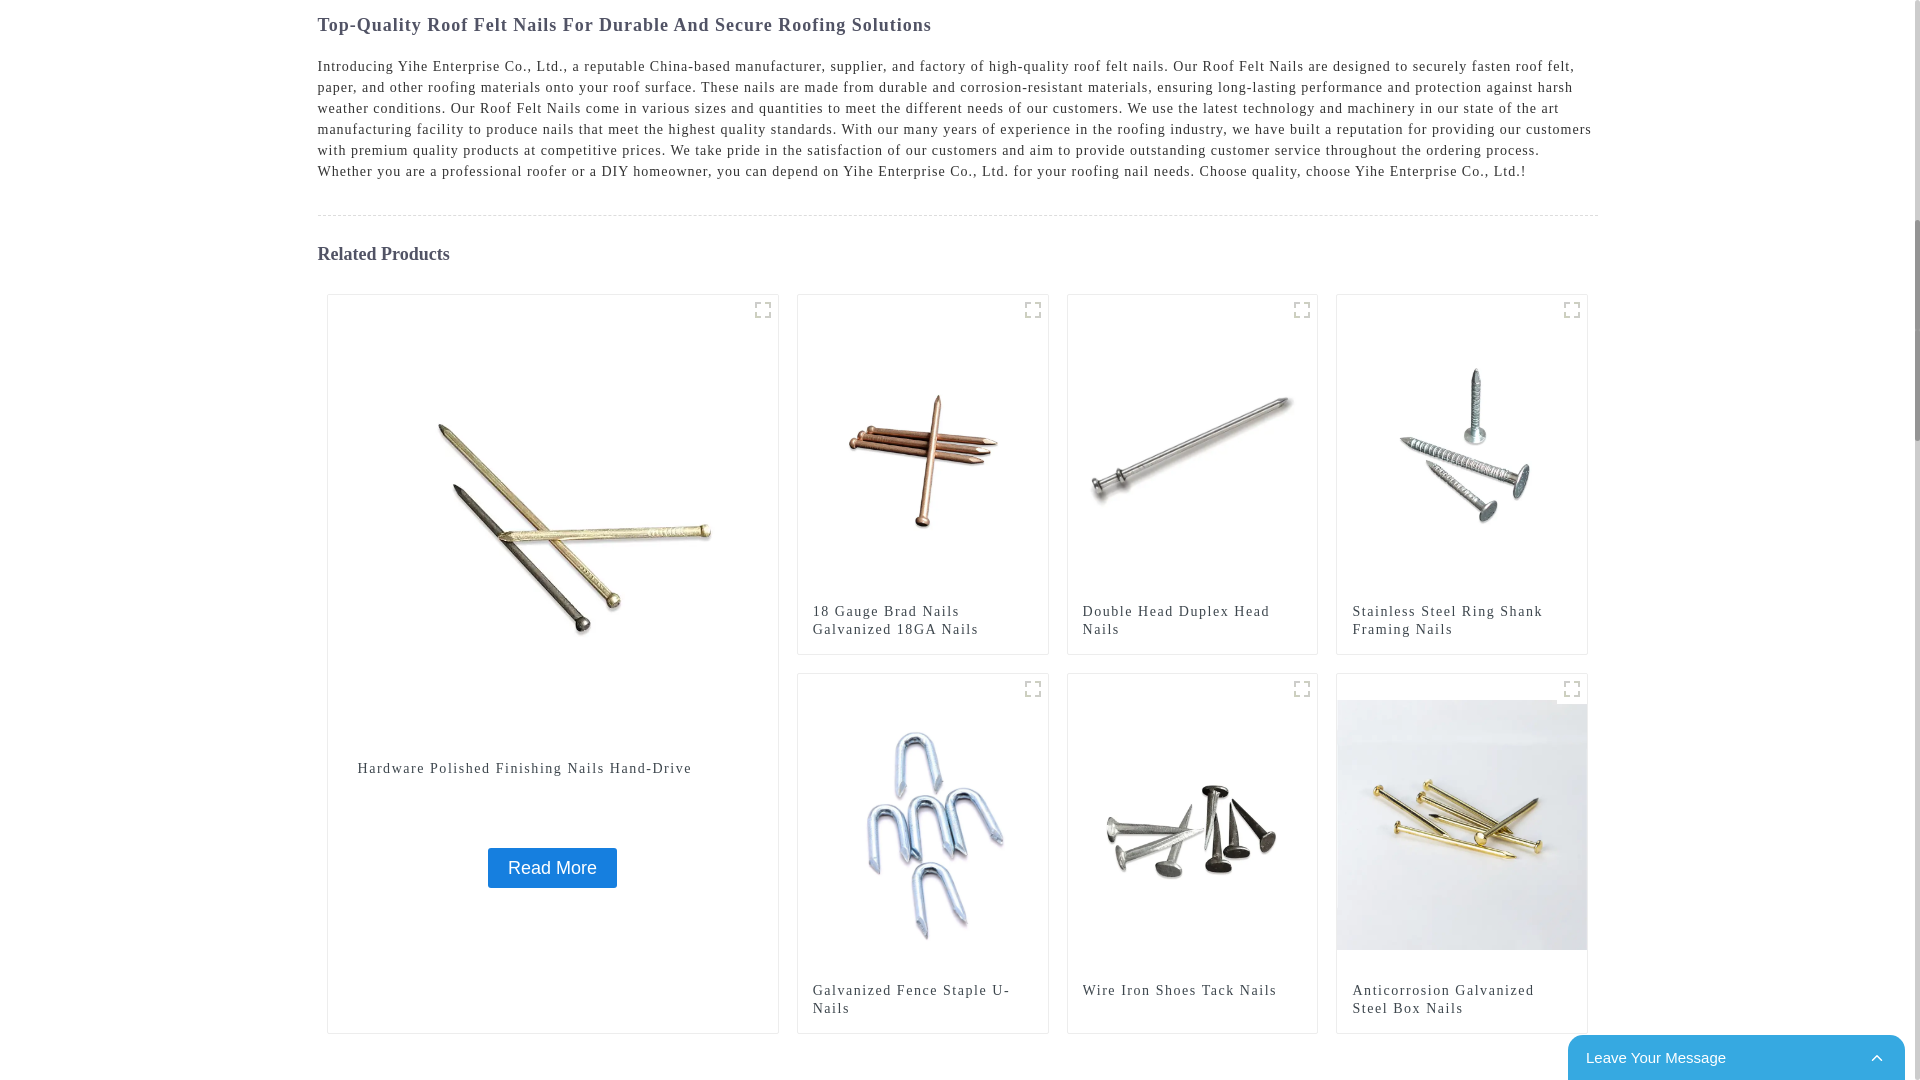  What do you see at coordinates (1302, 310) in the screenshot?
I see `duplex head nail` at bounding box center [1302, 310].